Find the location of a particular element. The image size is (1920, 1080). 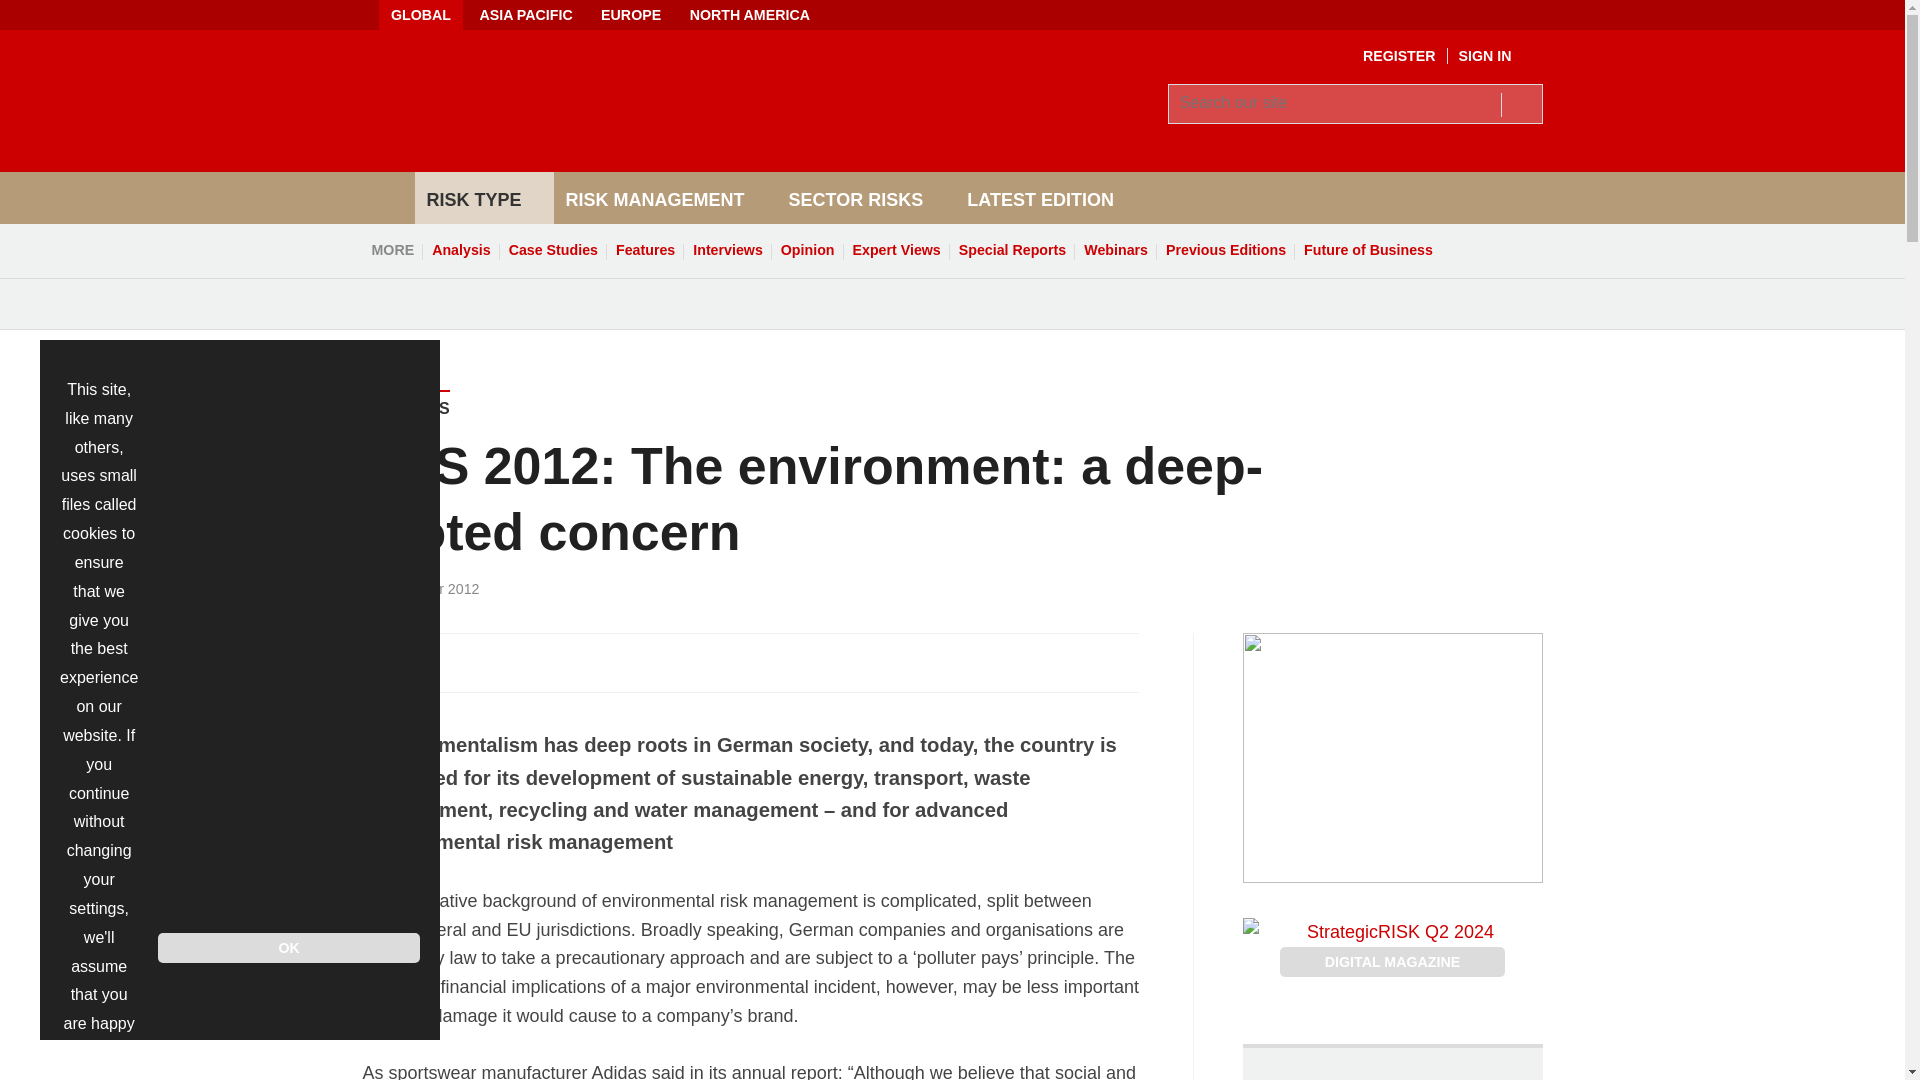

No comments is located at coordinates (1108, 674).